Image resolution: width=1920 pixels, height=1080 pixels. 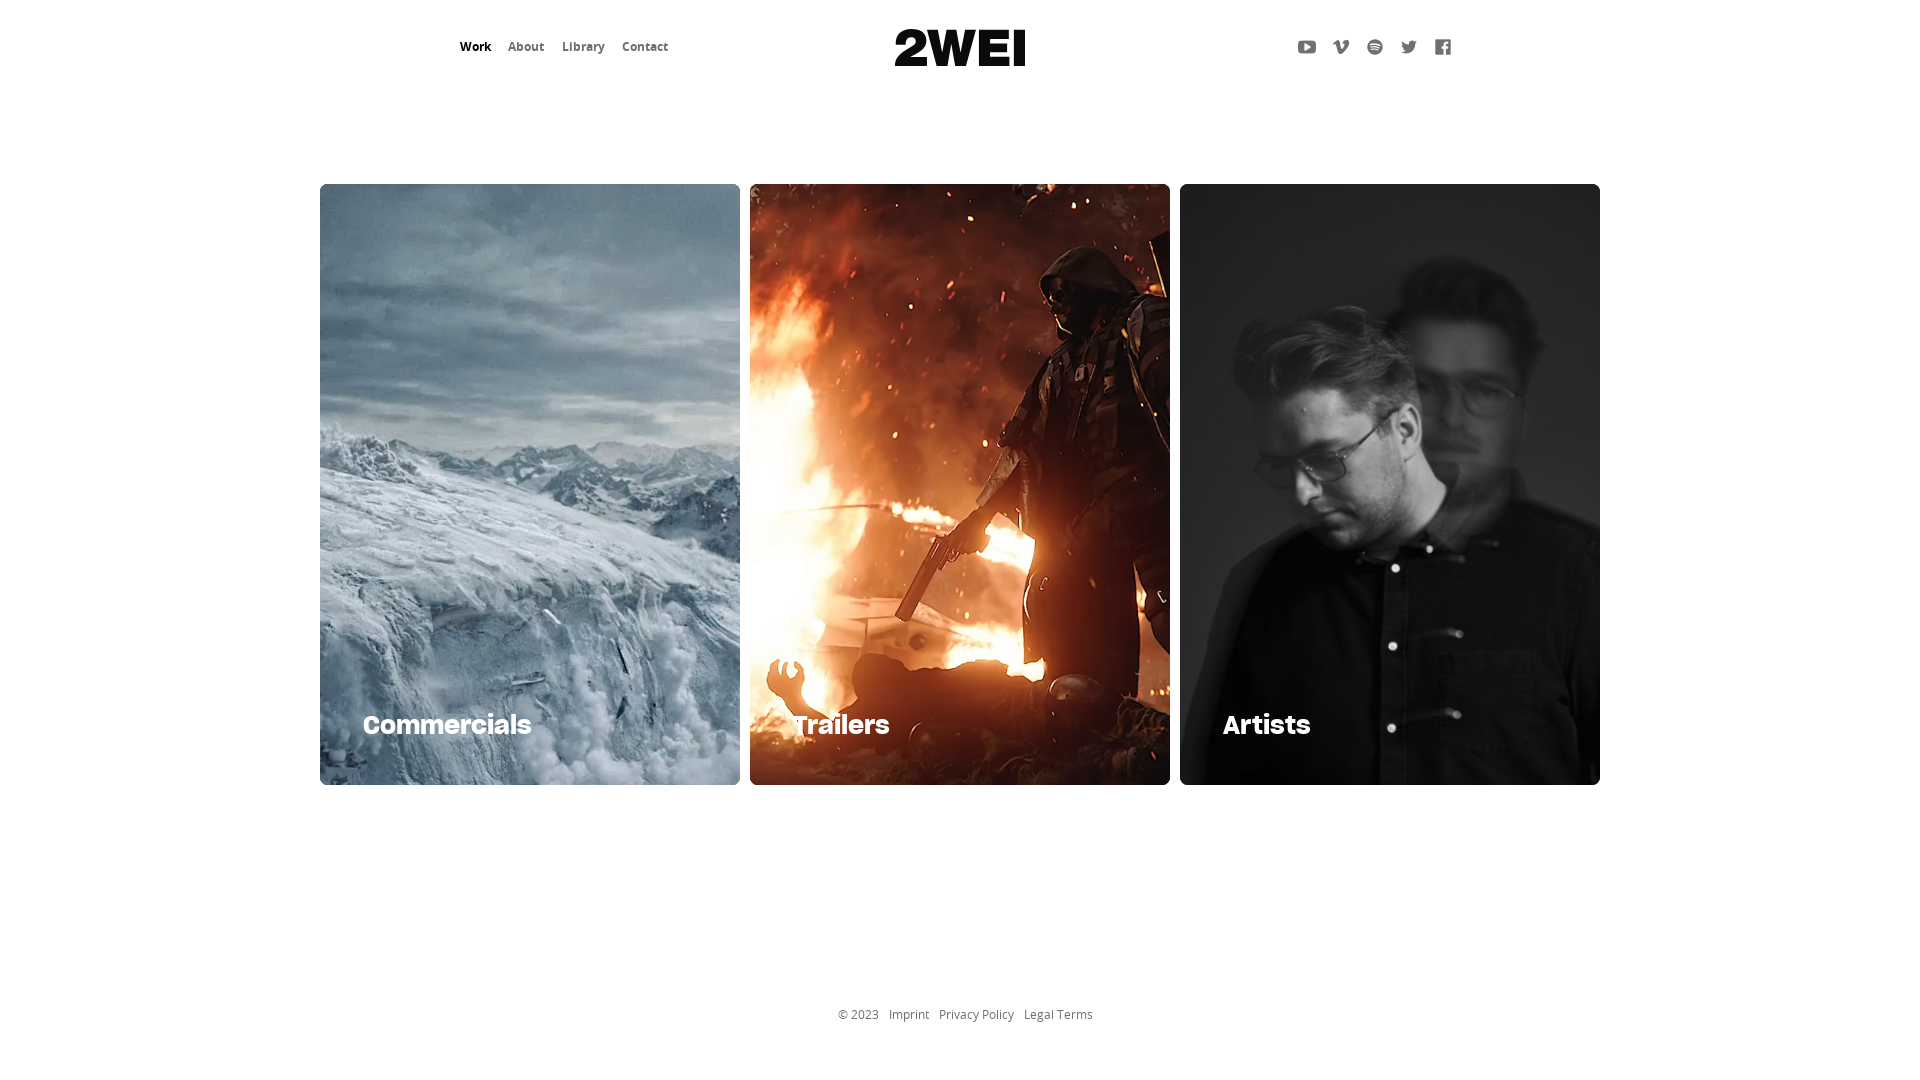 What do you see at coordinates (1443, 47) in the screenshot?
I see `P` at bounding box center [1443, 47].